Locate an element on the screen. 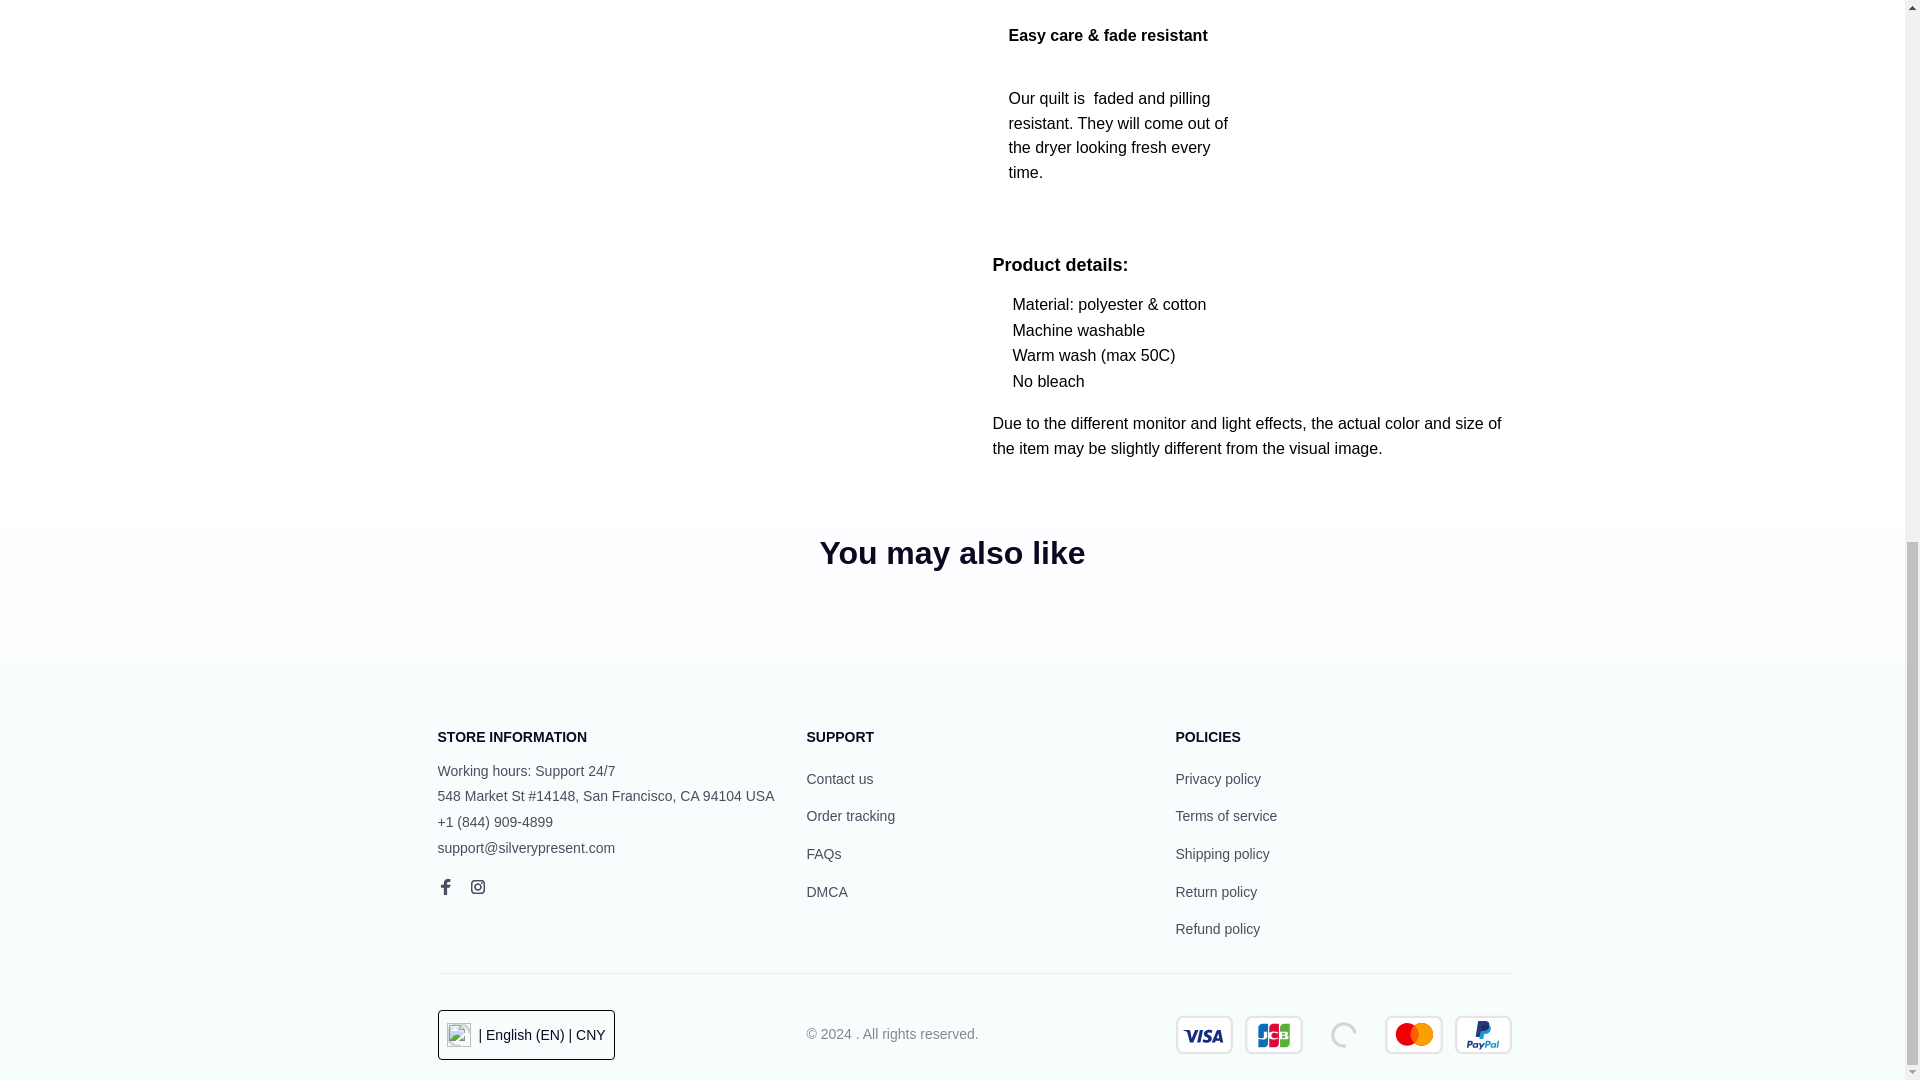 This screenshot has width=1920, height=1080. Return policy is located at coordinates (1216, 892).